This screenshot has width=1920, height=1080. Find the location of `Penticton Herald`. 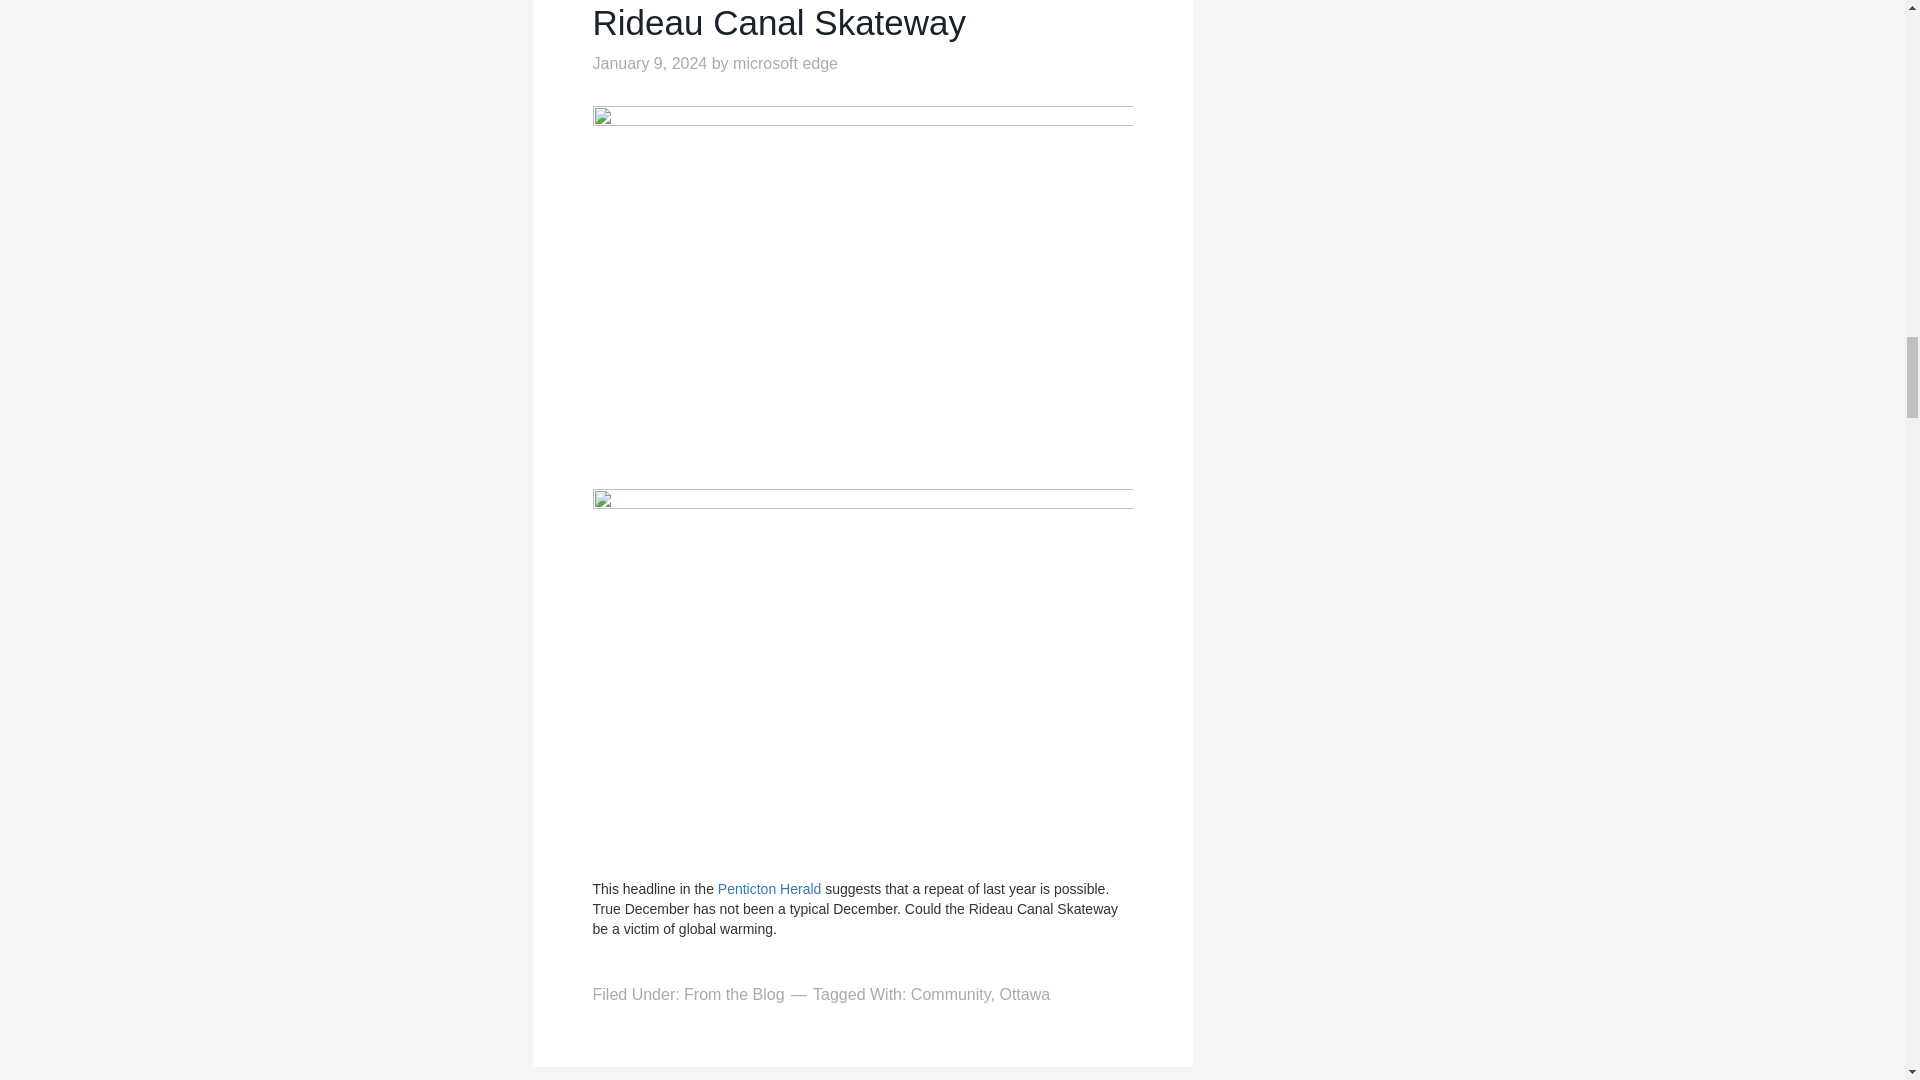

Penticton Herald is located at coordinates (770, 889).